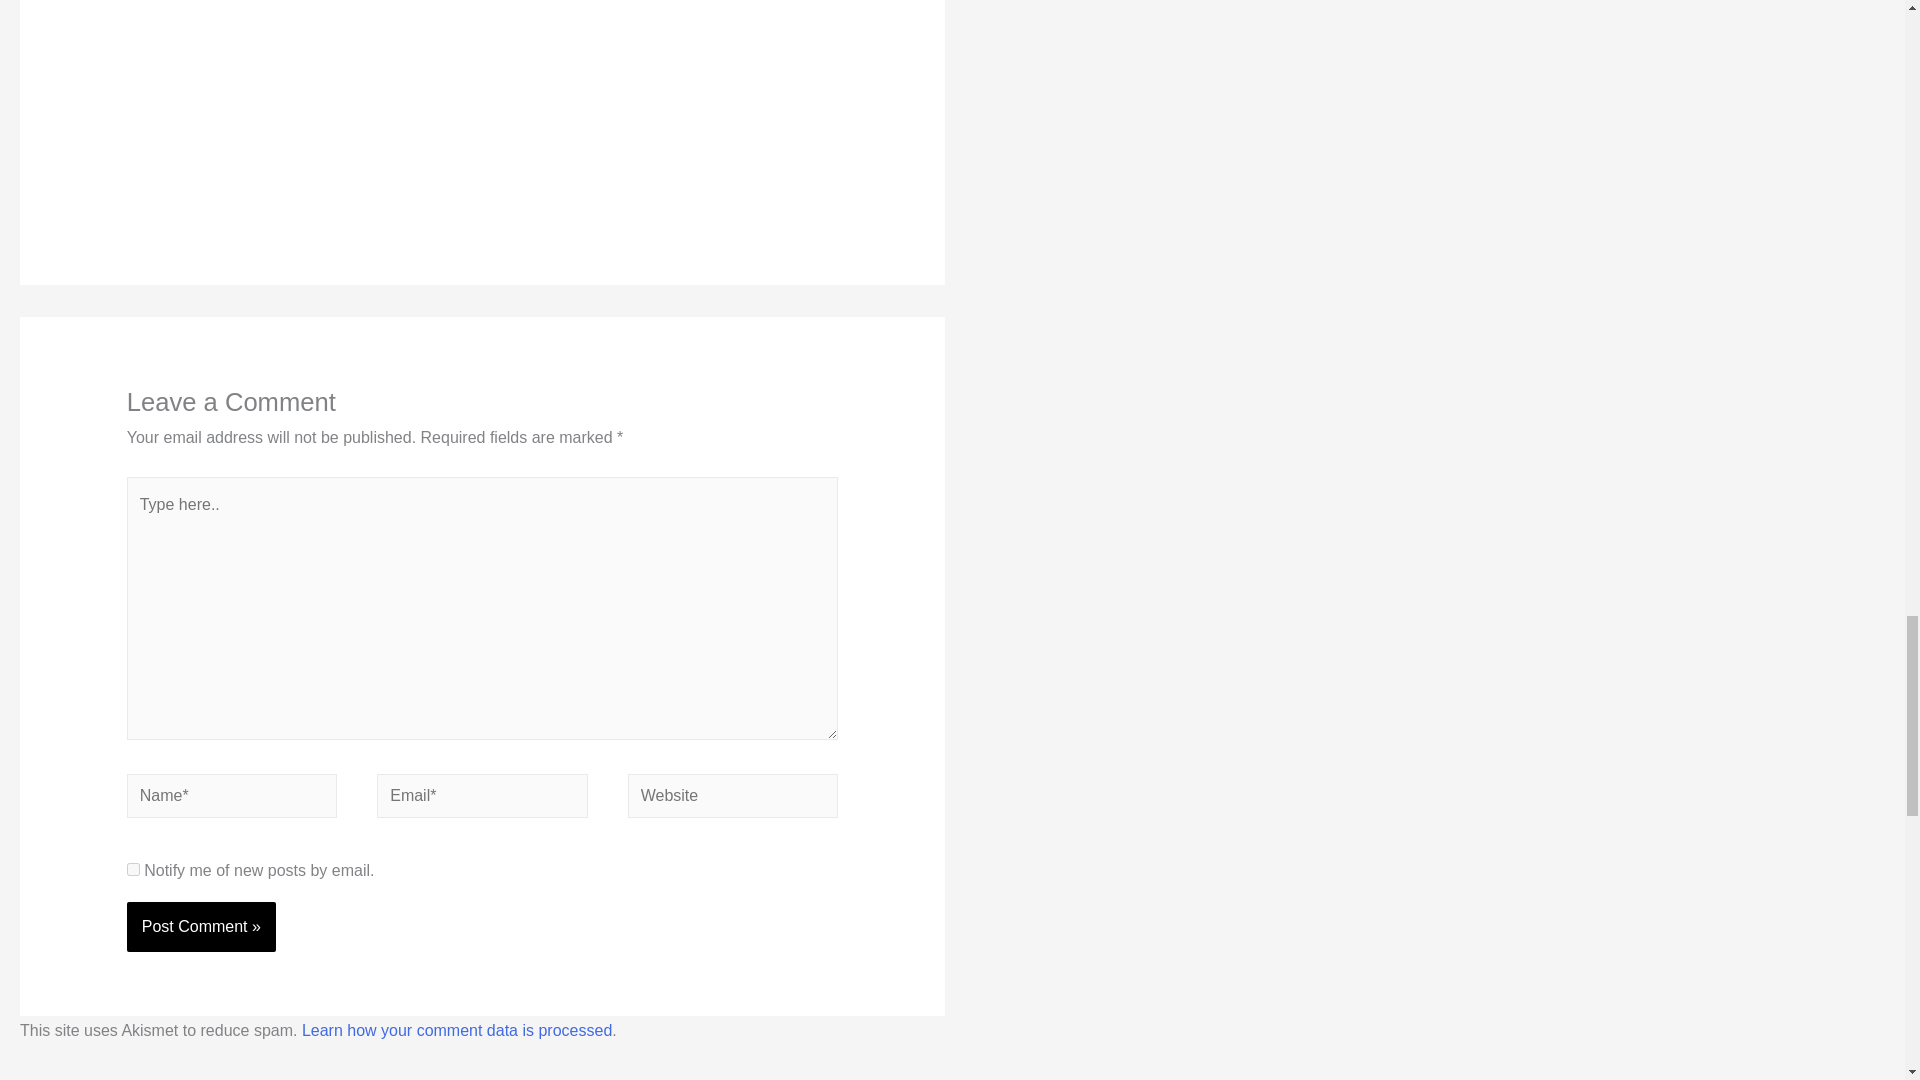  Describe the element at coordinates (133, 868) in the screenshot. I see `subscribe` at that location.